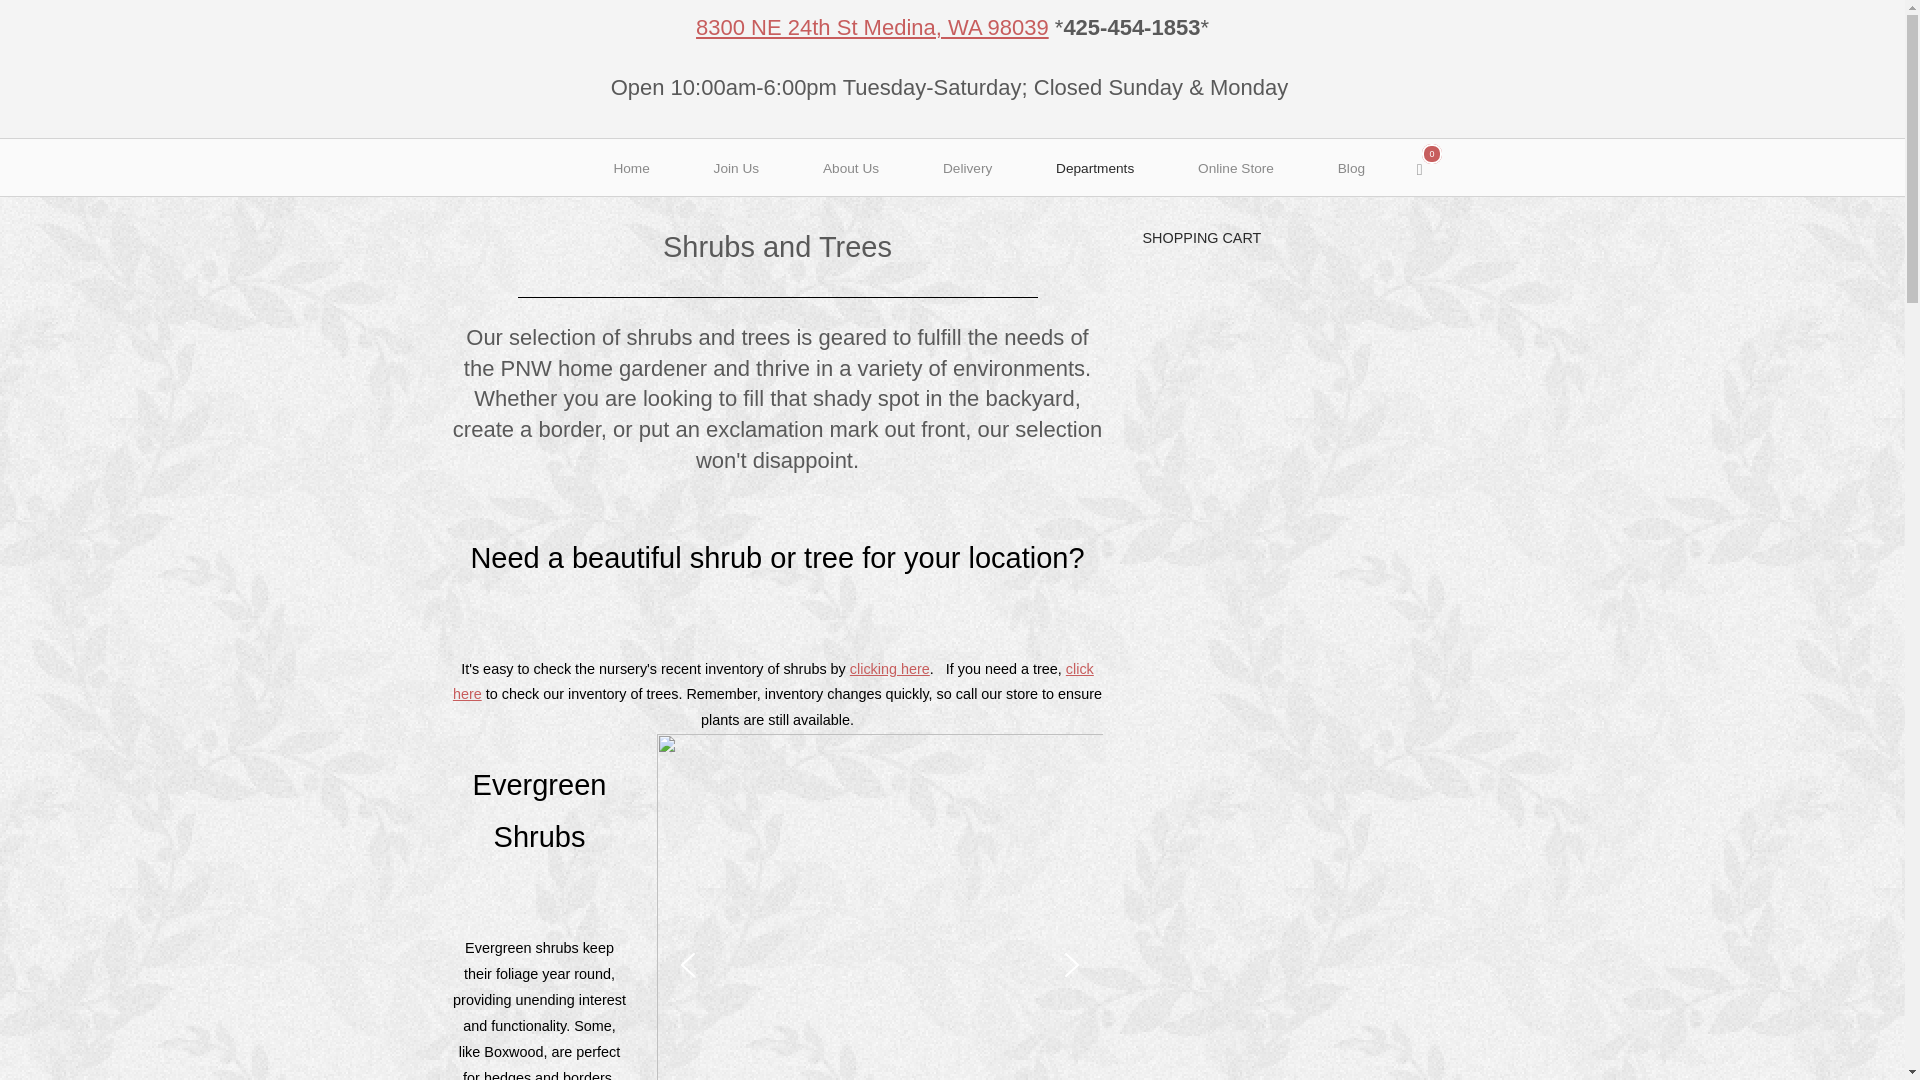 This screenshot has width=1920, height=1080. I want to click on Home, so click(631, 168).